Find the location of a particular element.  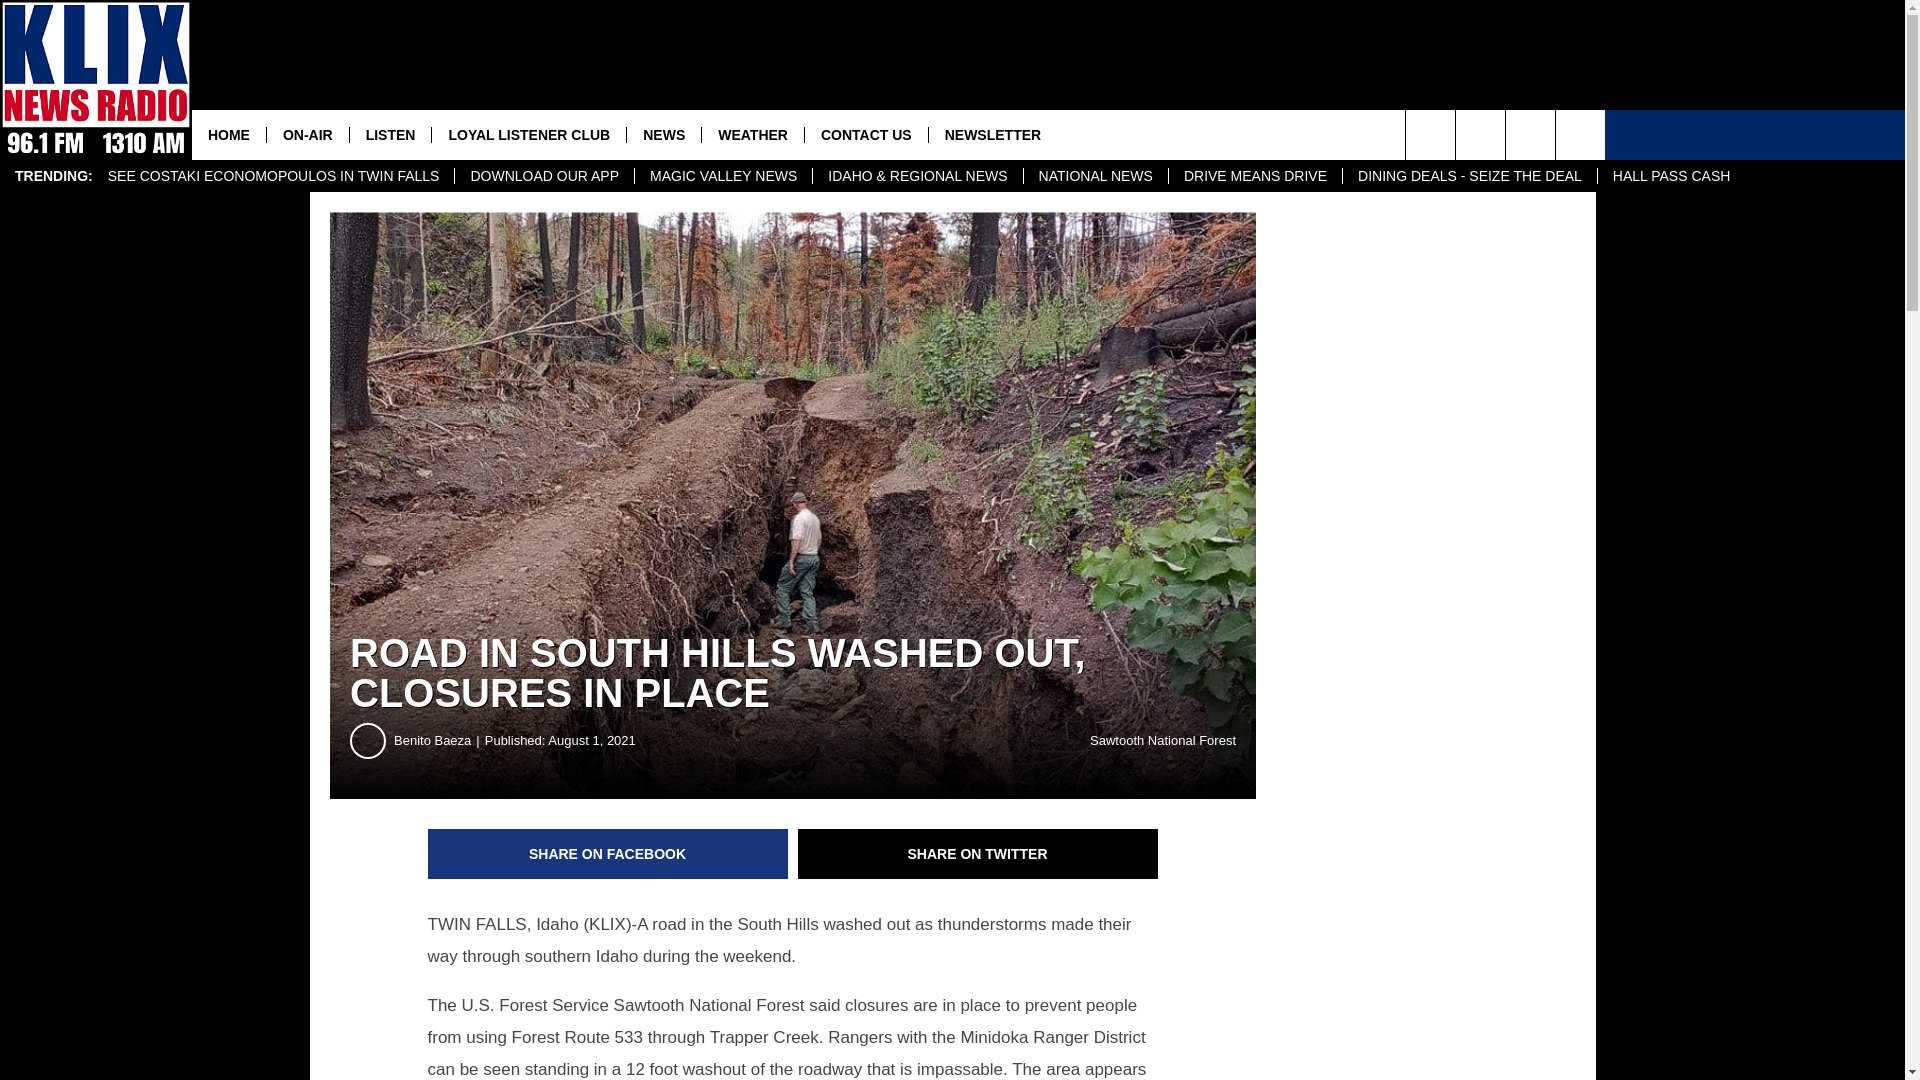

NEWS is located at coordinates (662, 134).